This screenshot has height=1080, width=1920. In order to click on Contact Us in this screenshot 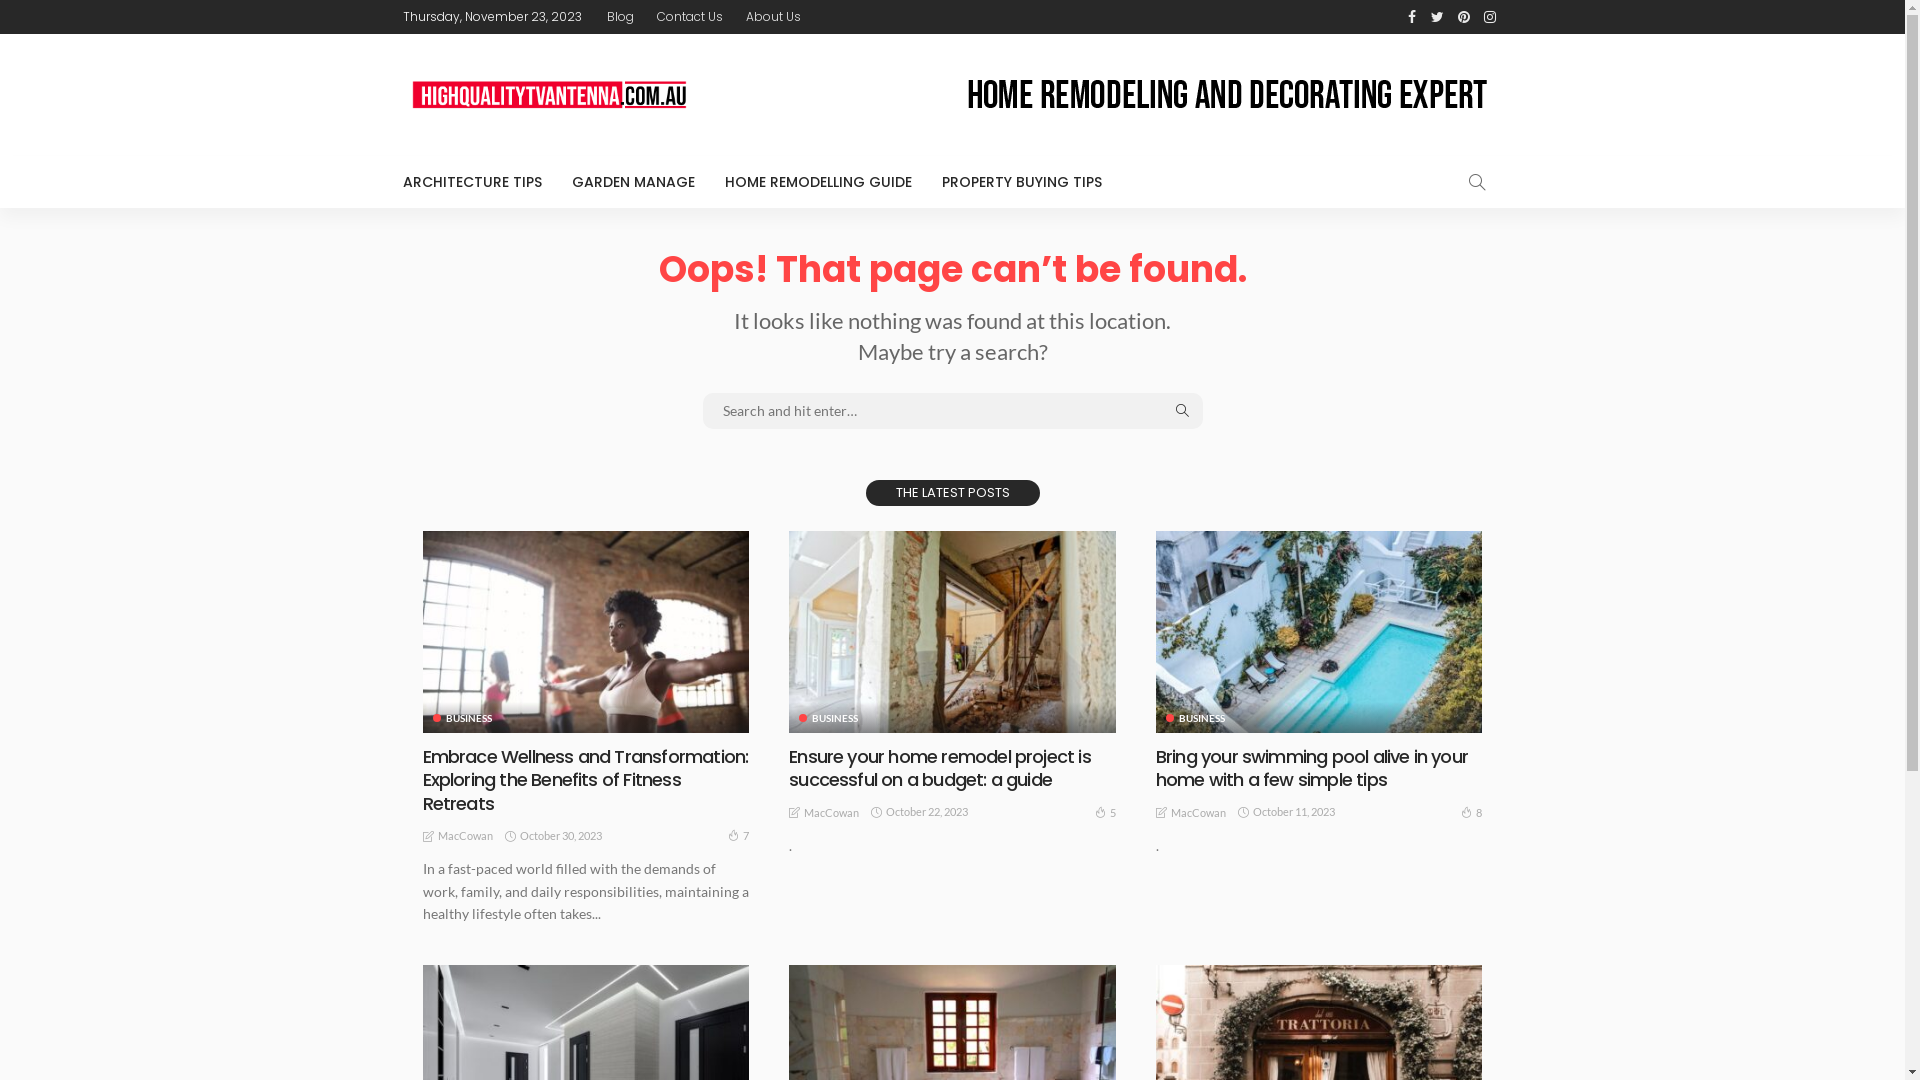, I will do `click(689, 17)`.